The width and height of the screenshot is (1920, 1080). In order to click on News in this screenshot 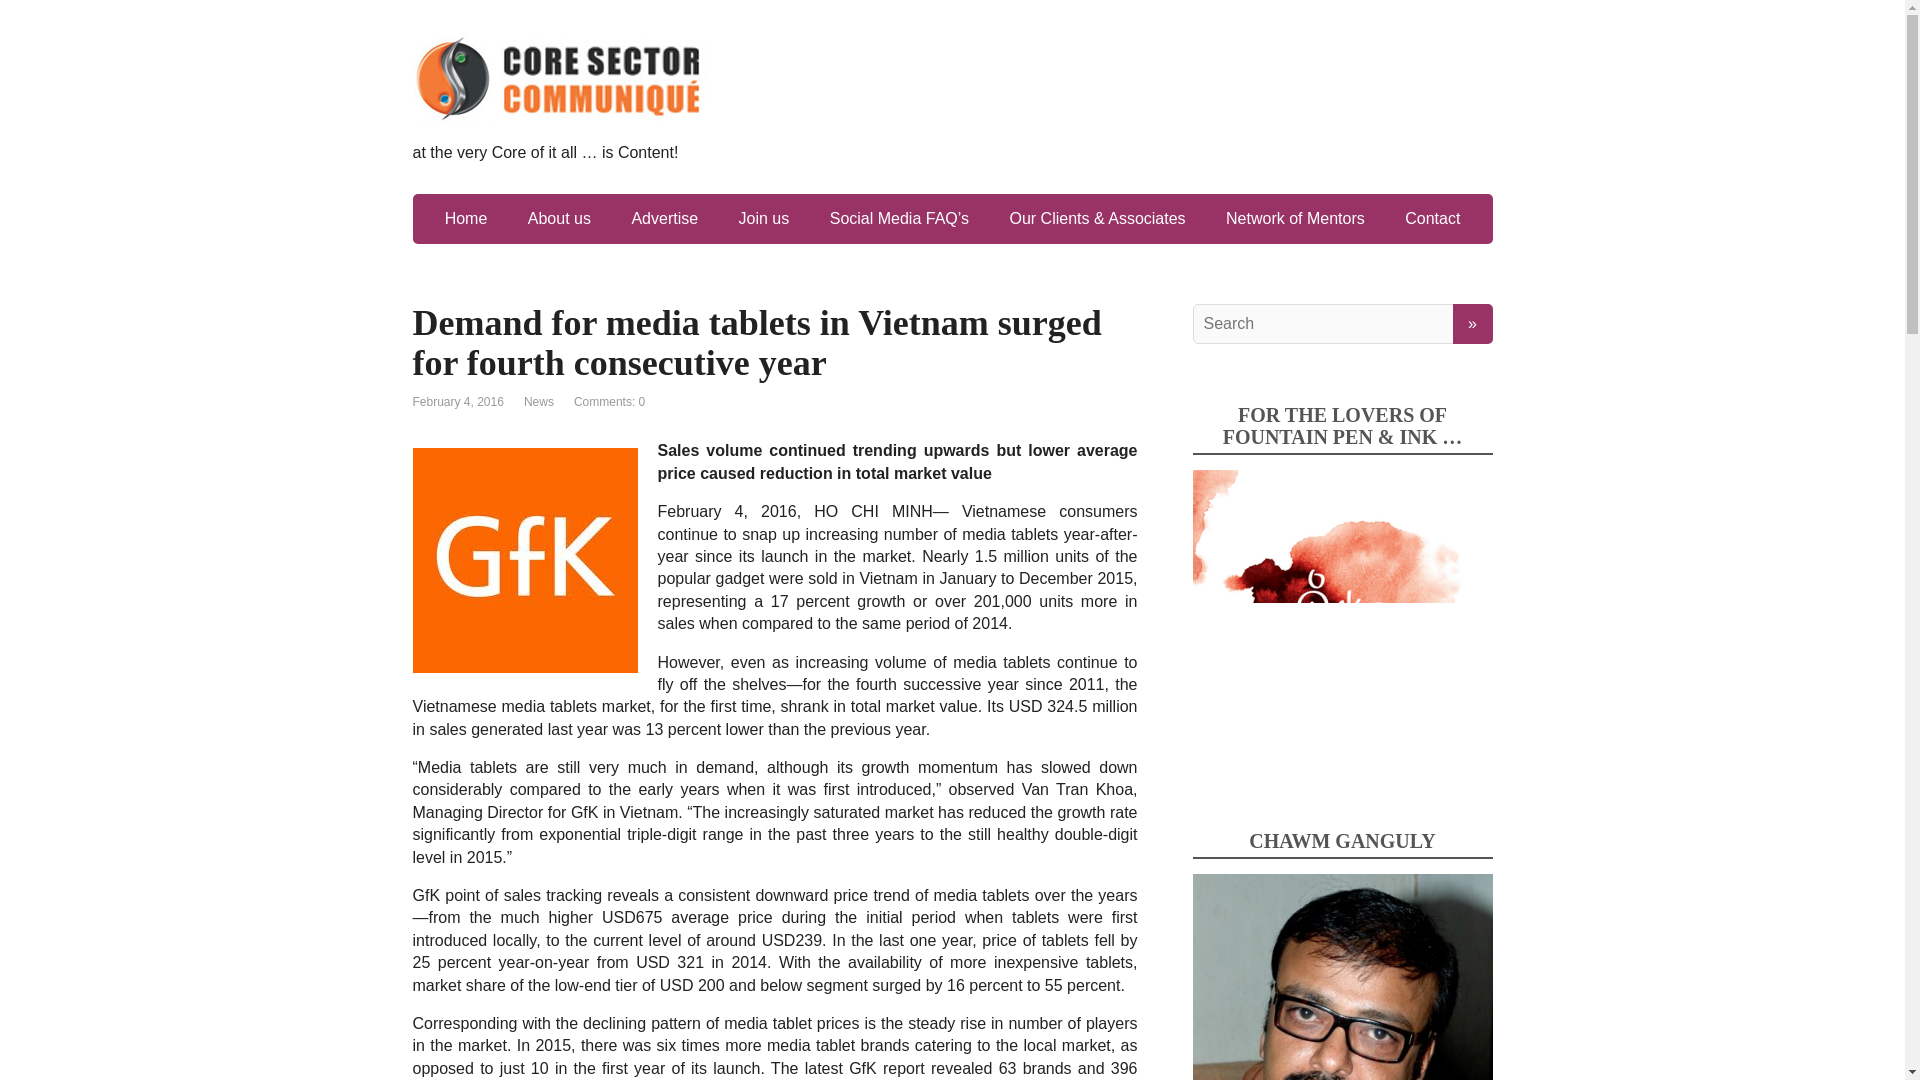, I will do `click(539, 402)`.